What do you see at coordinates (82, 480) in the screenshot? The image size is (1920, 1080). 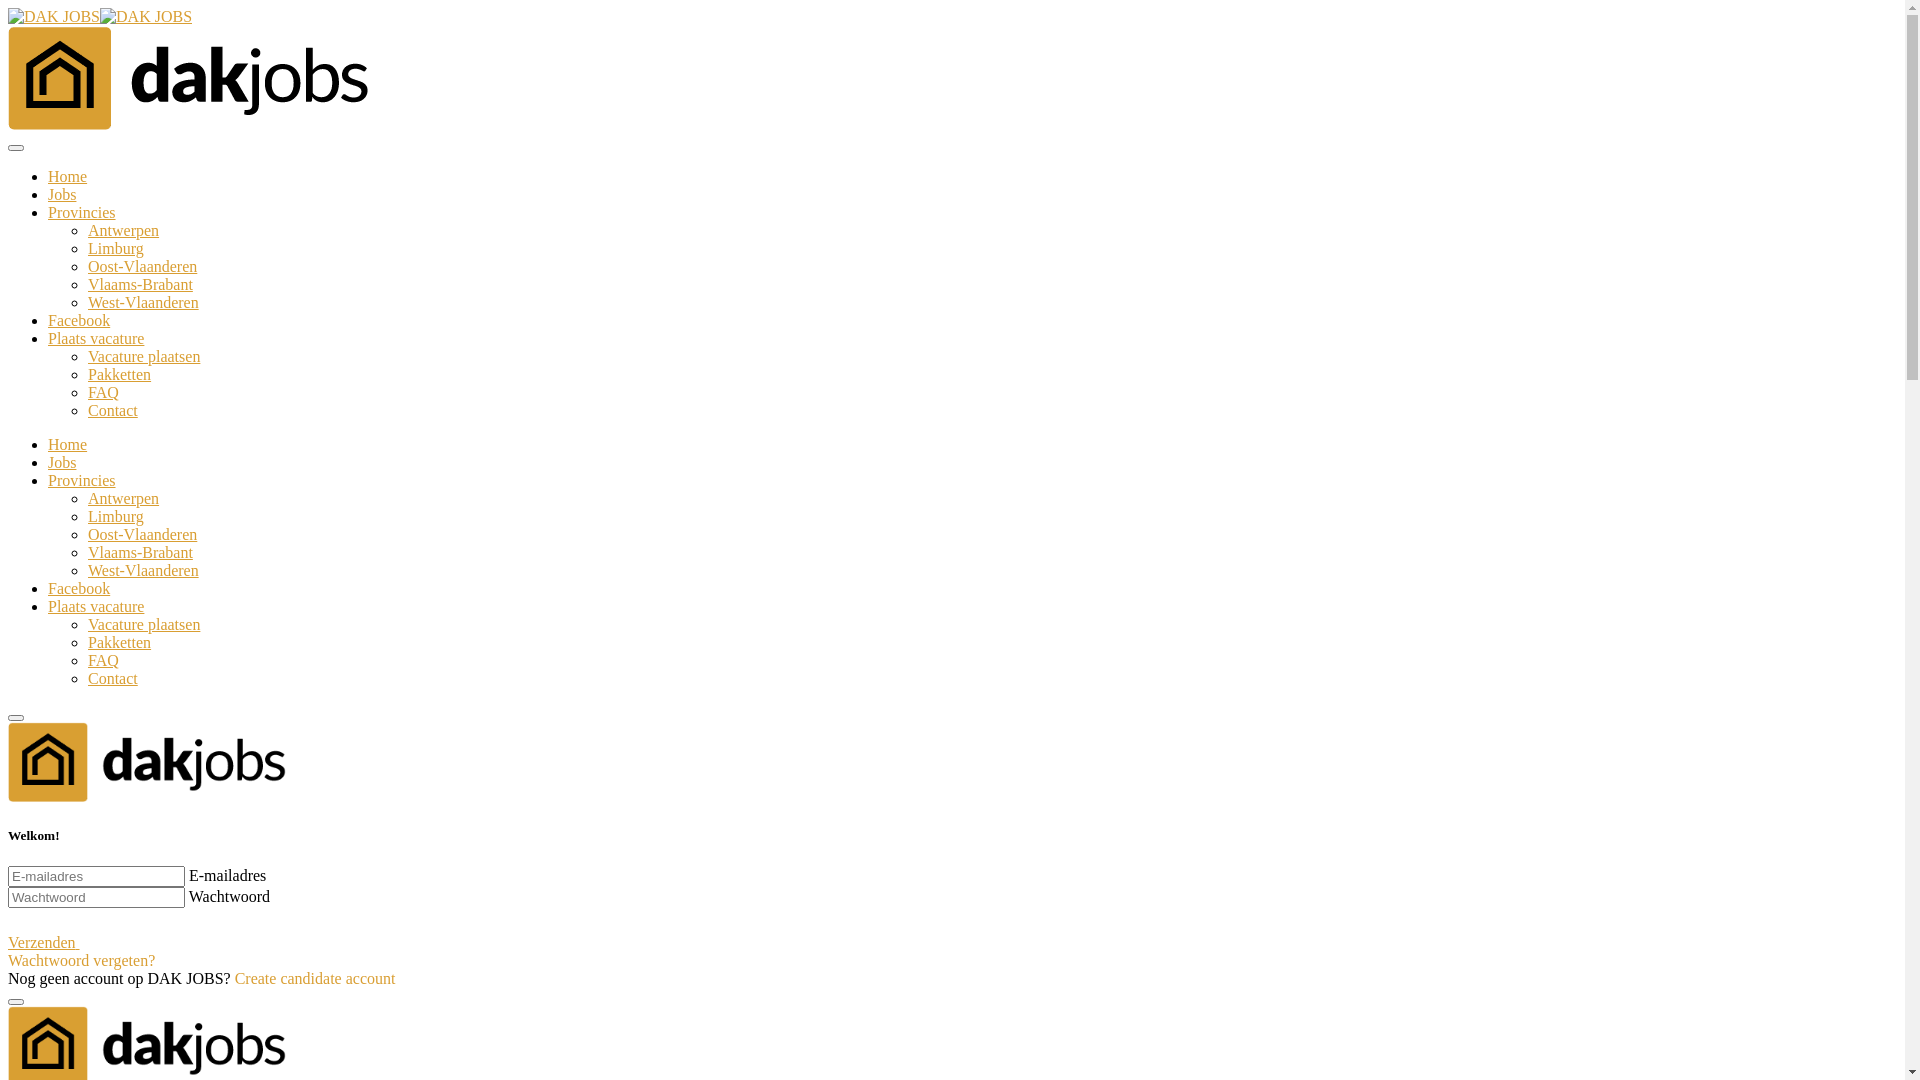 I see `Provincies` at bounding box center [82, 480].